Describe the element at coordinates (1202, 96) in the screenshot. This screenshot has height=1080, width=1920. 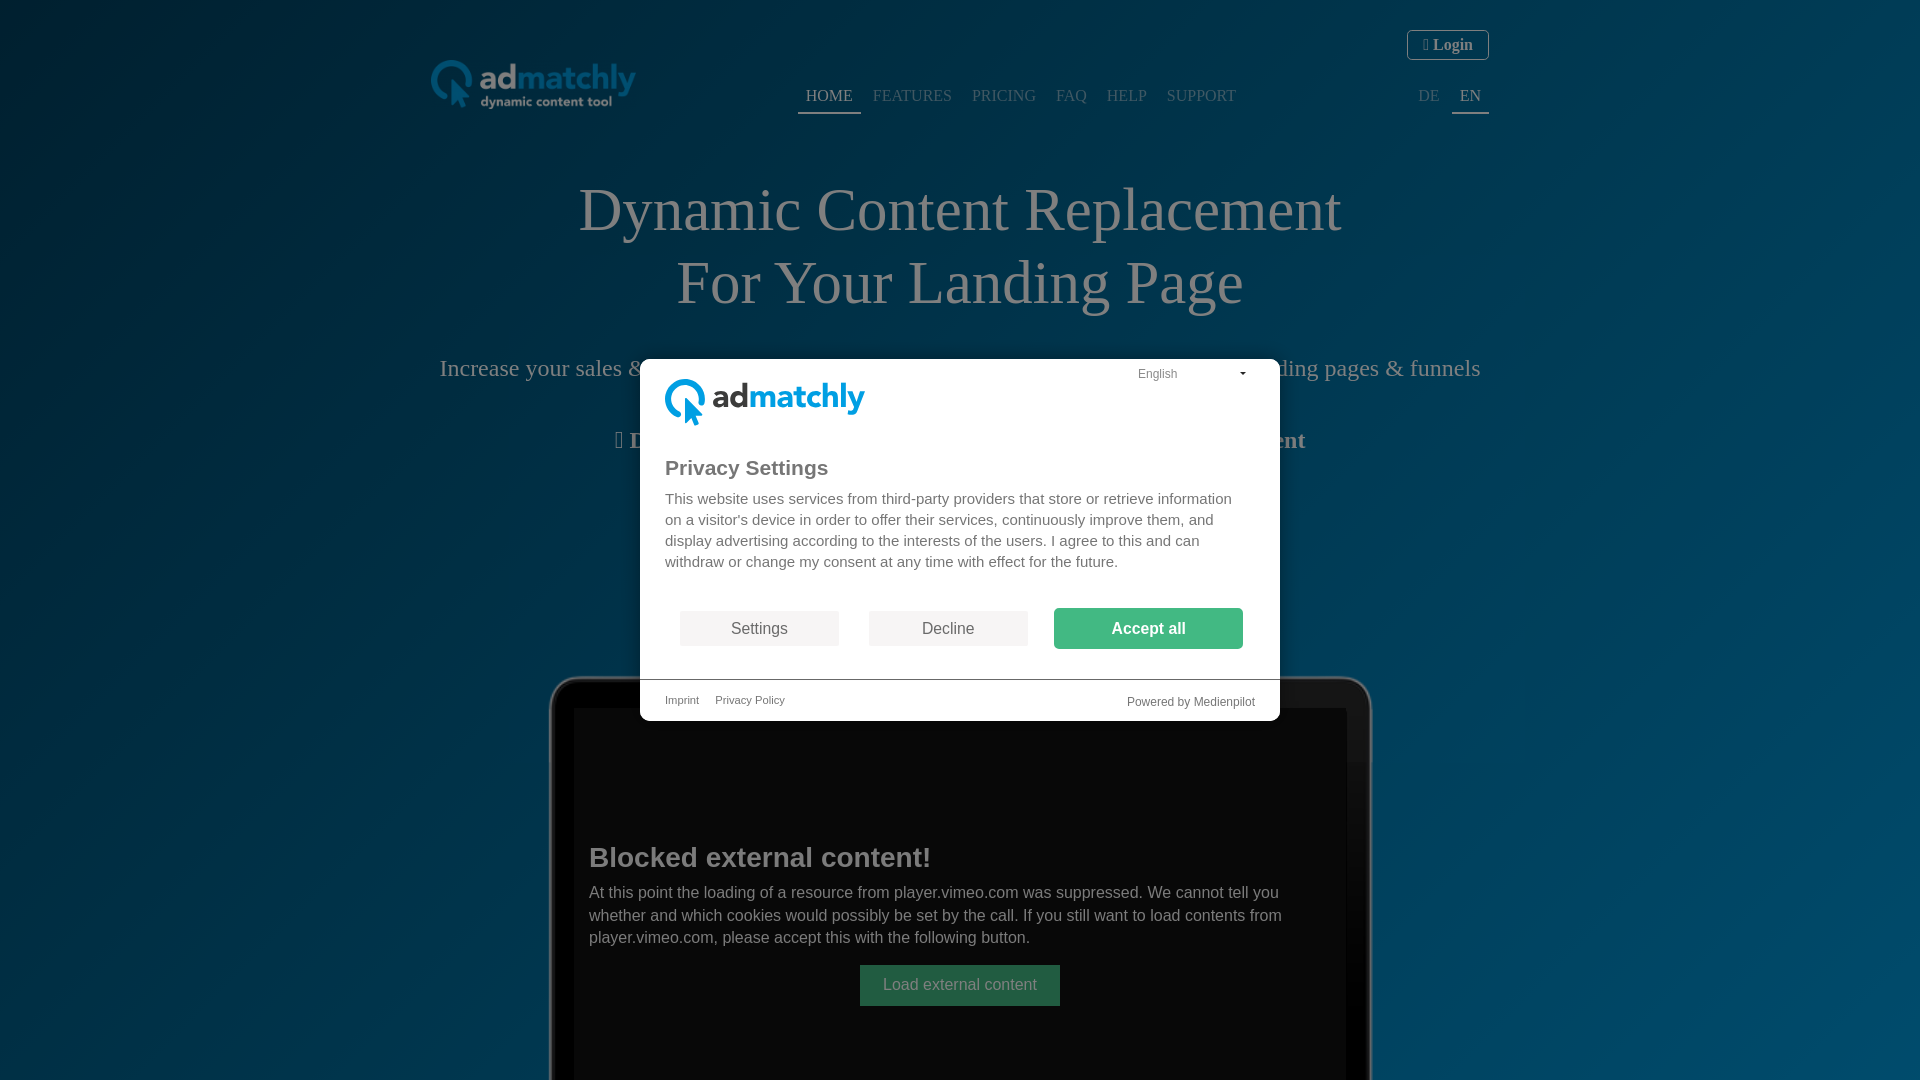
I see `SUPPORT` at that location.